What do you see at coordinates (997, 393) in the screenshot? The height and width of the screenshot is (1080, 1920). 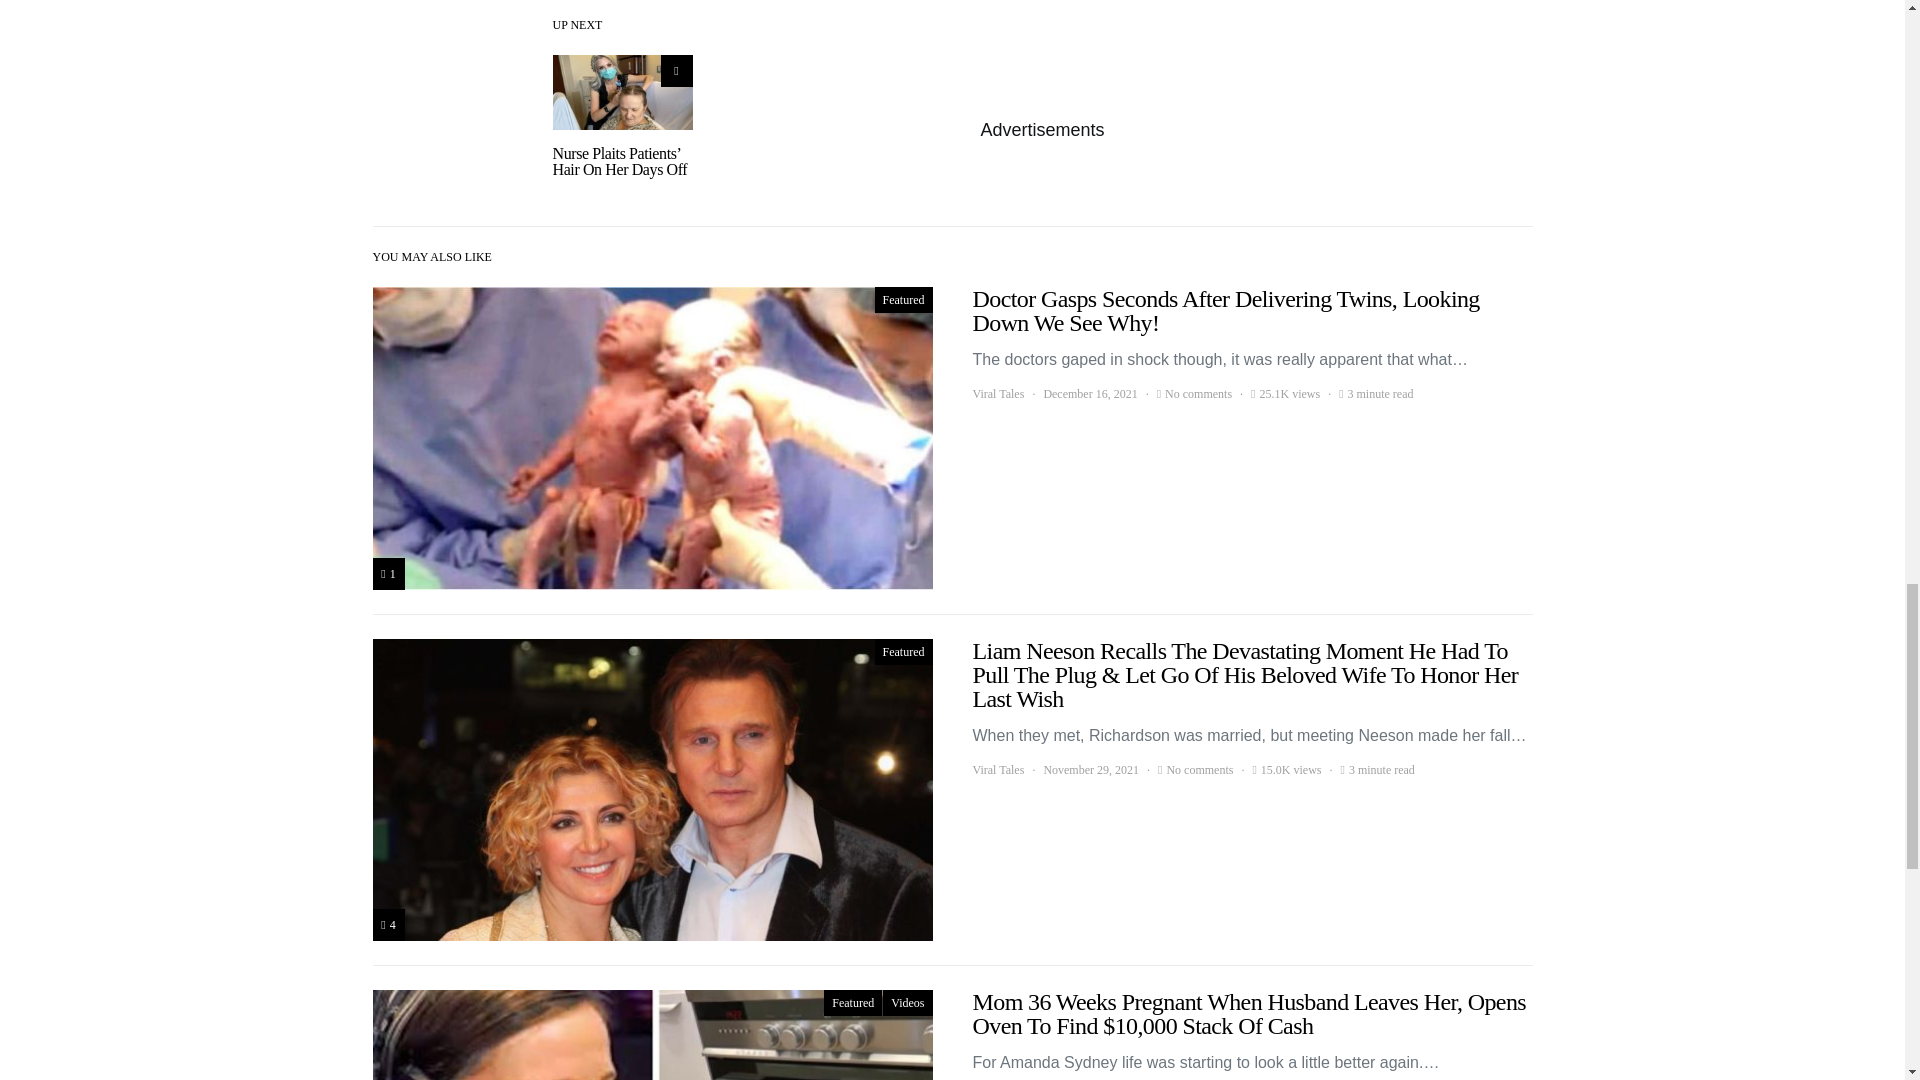 I see `View all posts by Viral Tales` at bounding box center [997, 393].